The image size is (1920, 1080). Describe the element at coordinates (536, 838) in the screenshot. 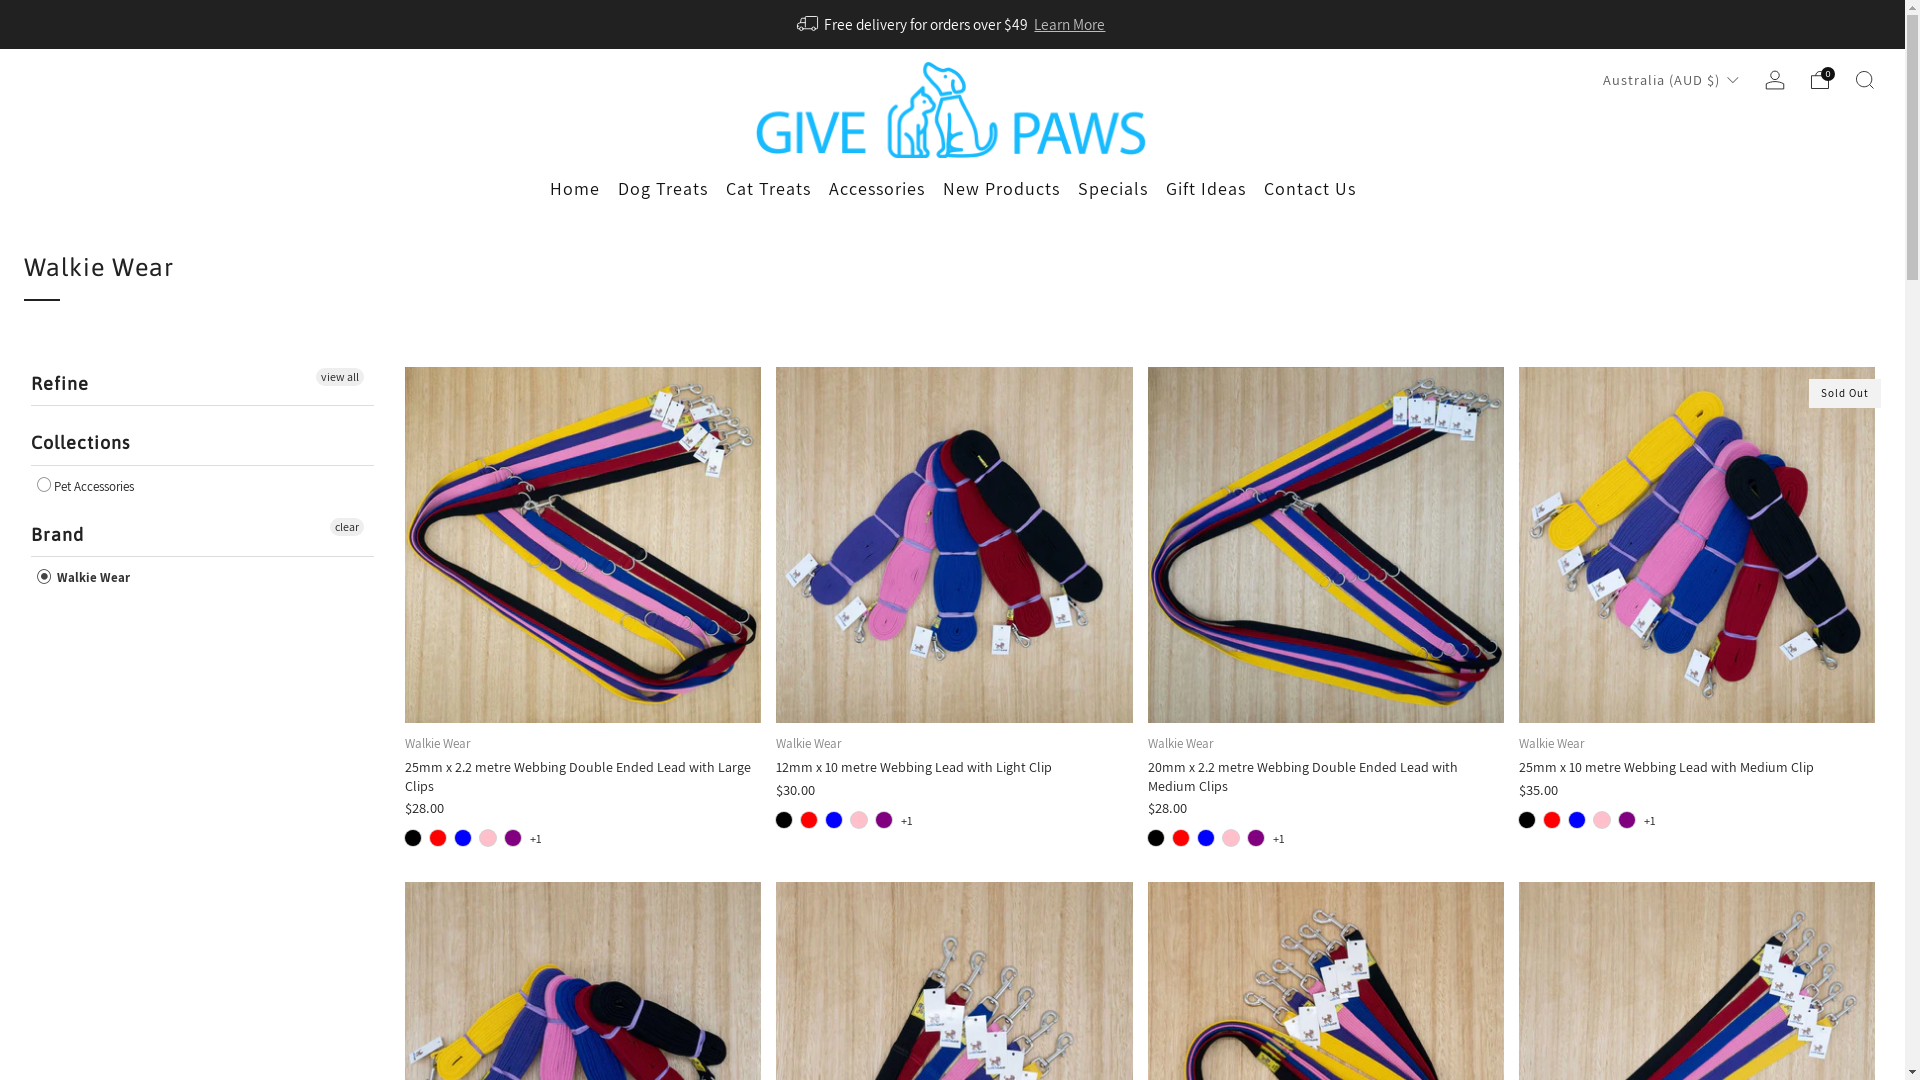

I see `+1` at that location.